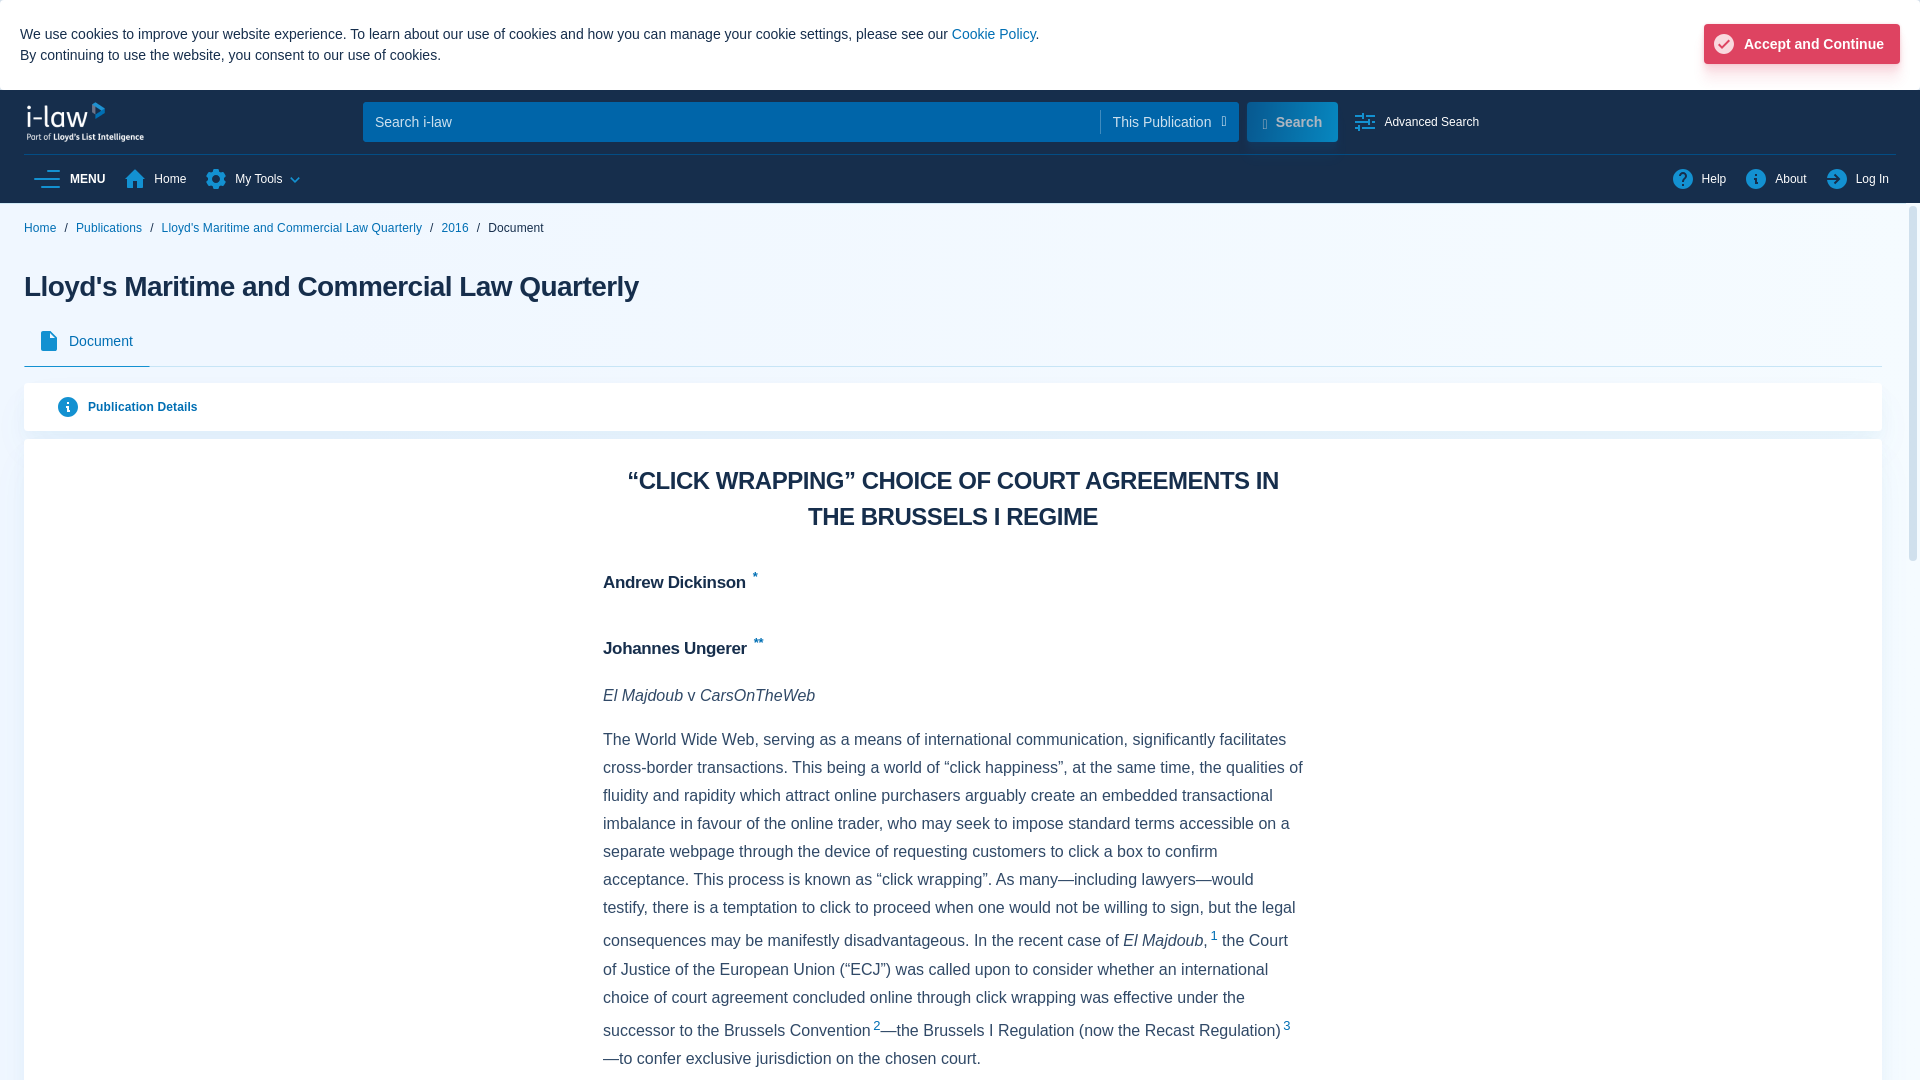  Describe the element at coordinates (1774, 178) in the screenshot. I see `Cookie Policy` at that location.